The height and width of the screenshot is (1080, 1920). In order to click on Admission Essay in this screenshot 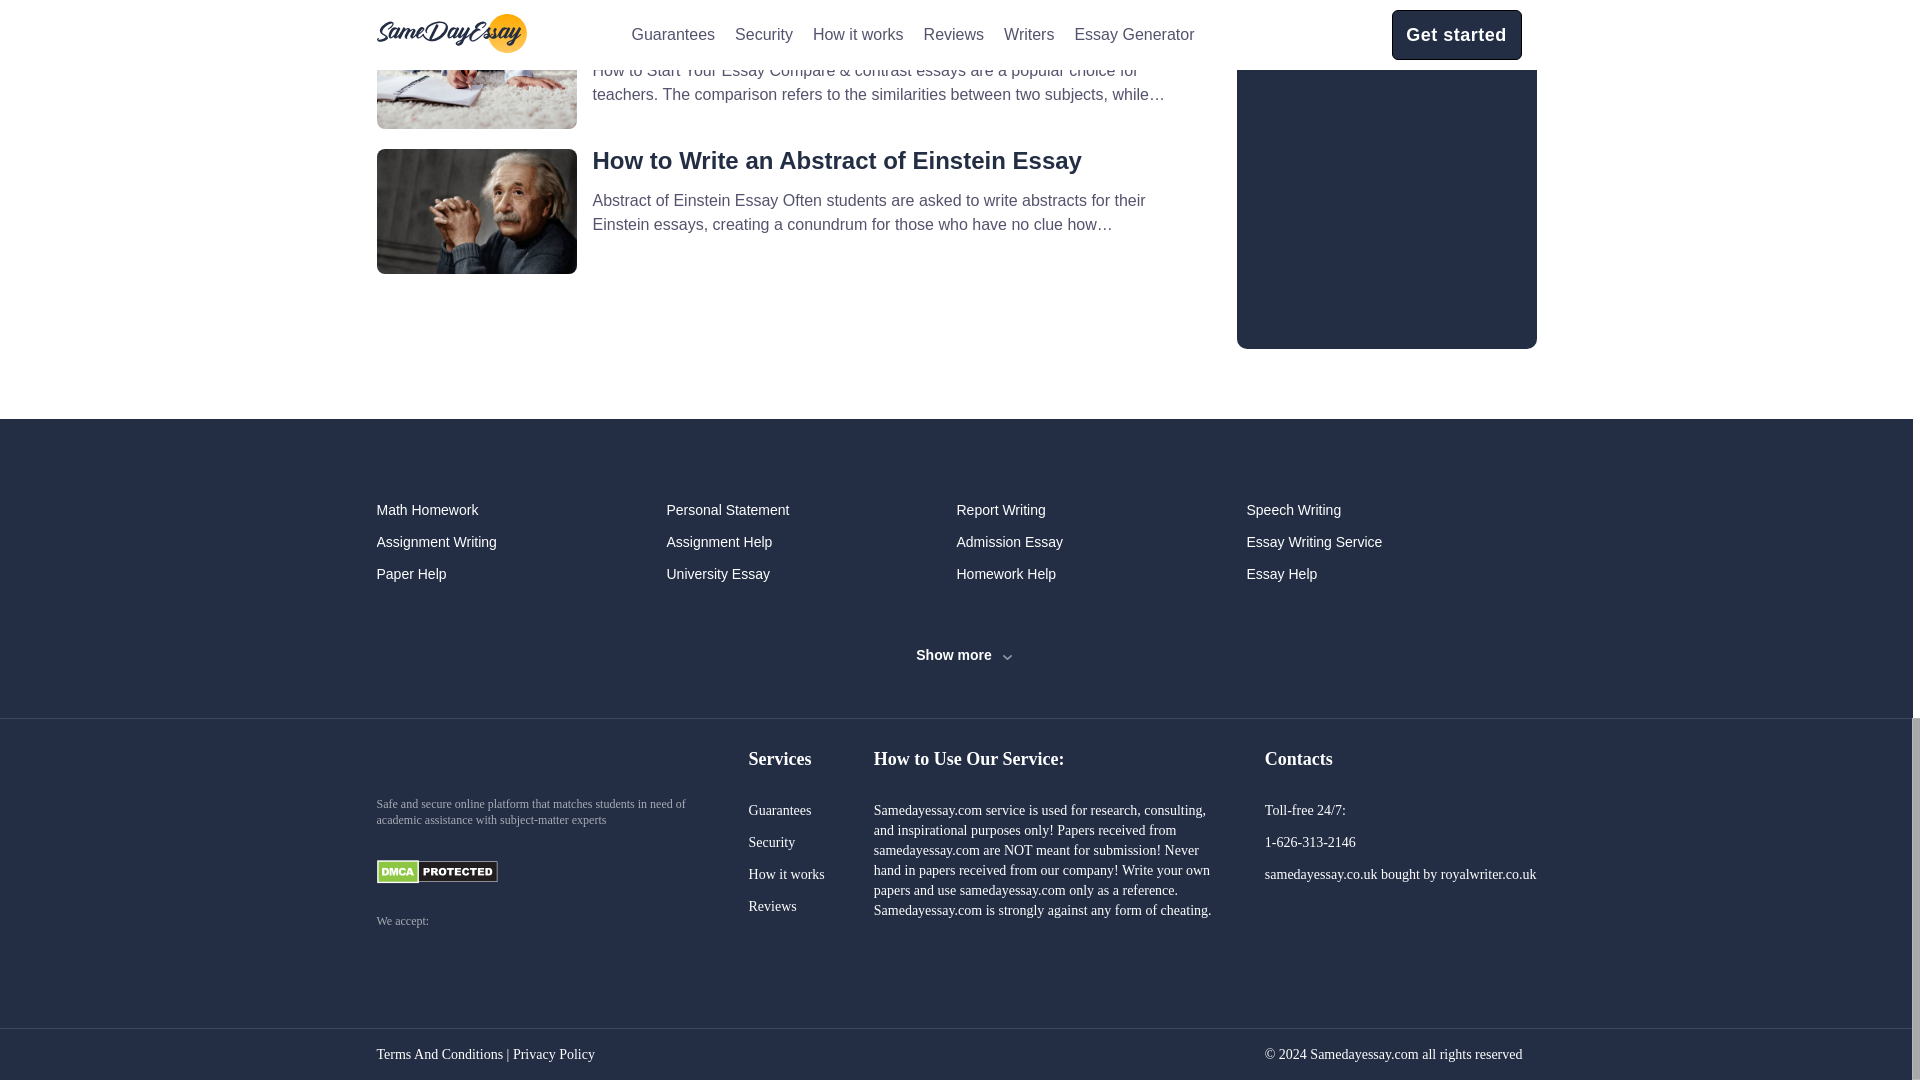, I will do `click(1101, 542)`.